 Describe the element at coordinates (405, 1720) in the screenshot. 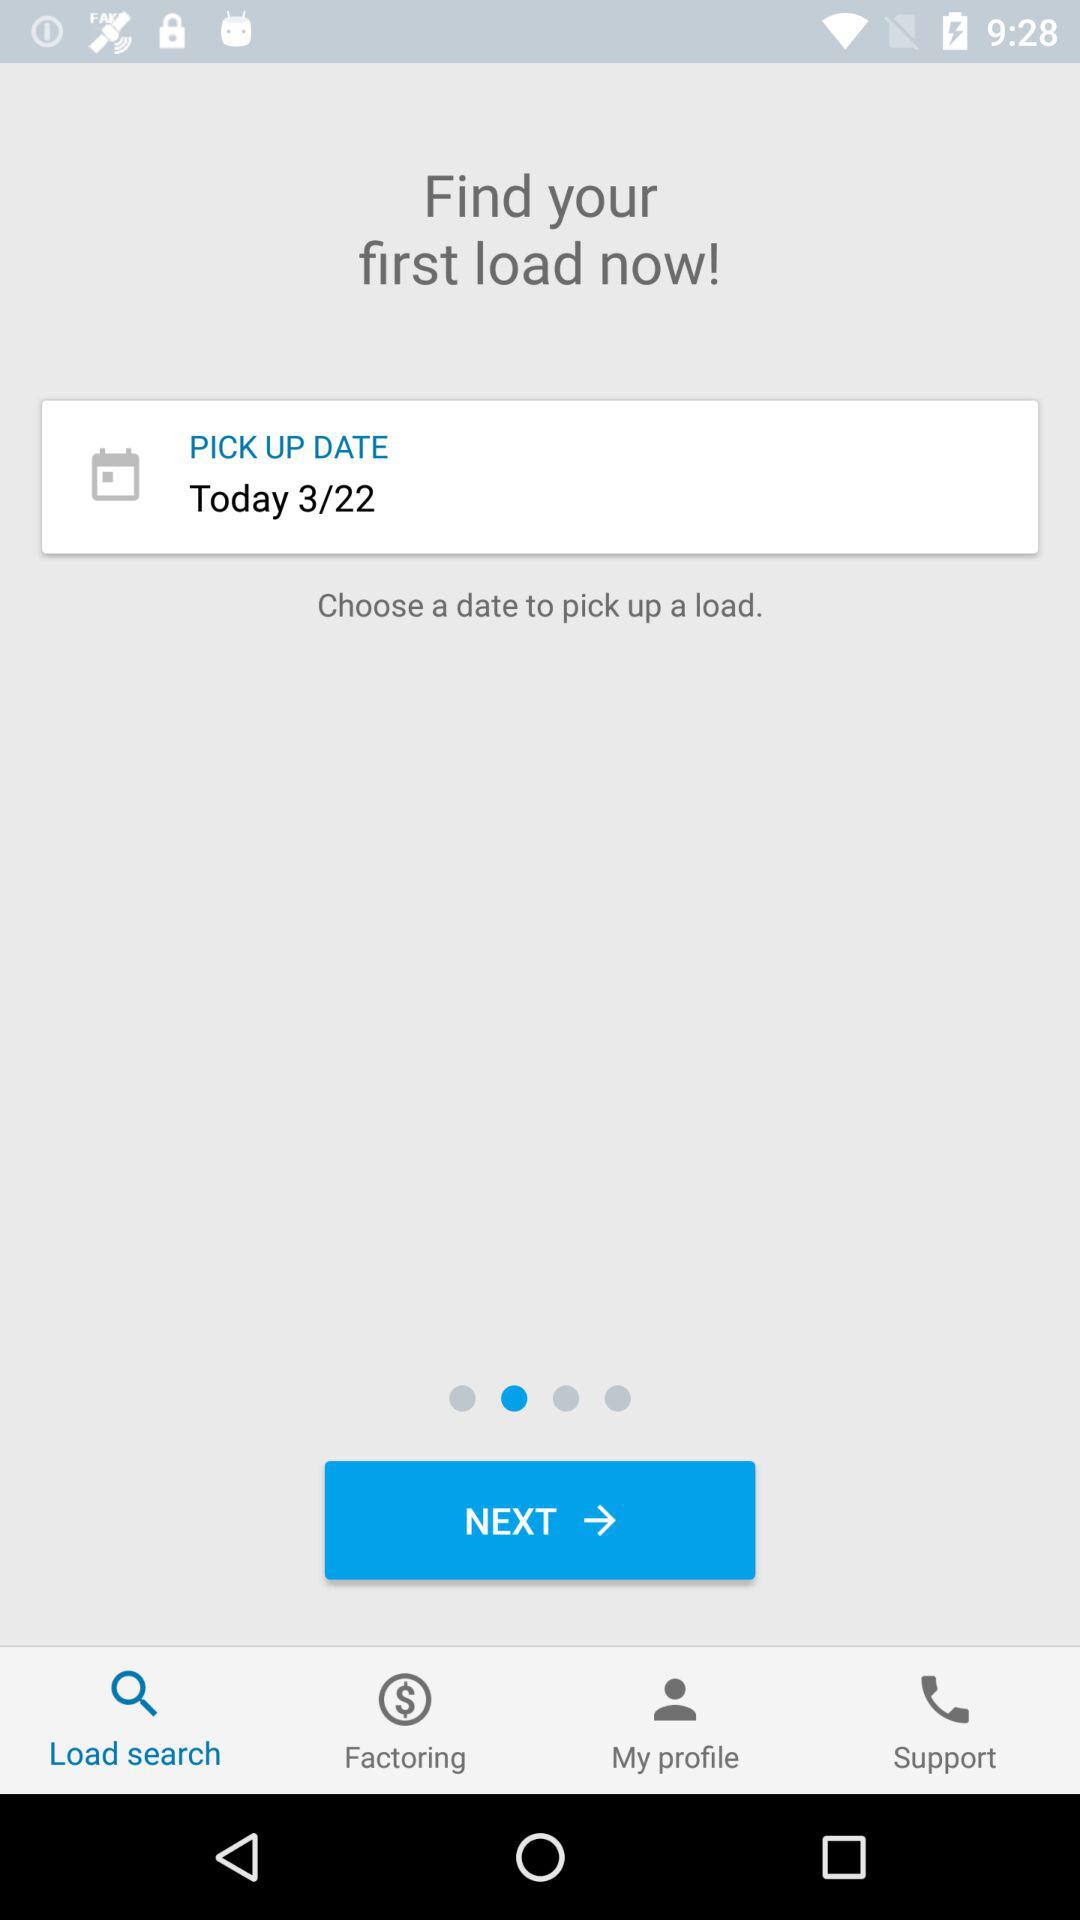

I see `swipe to the factoring item` at that location.